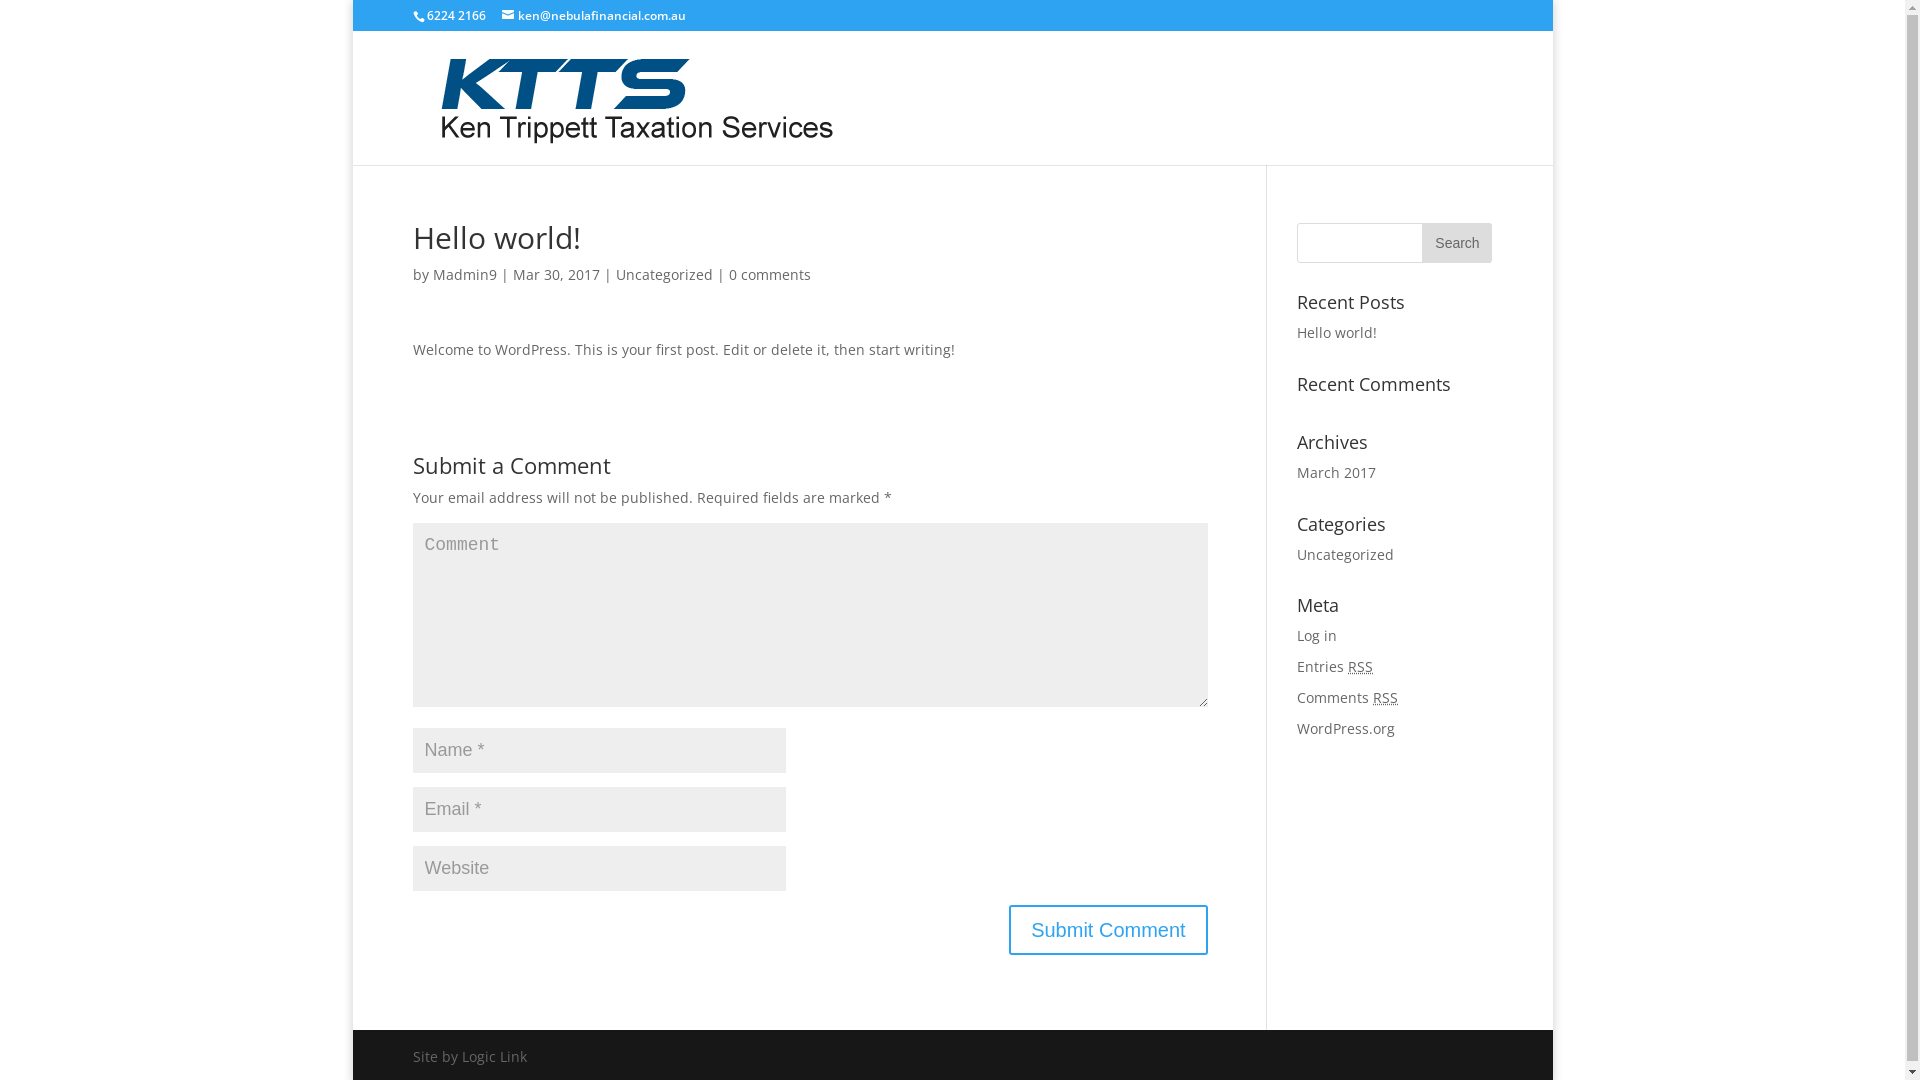  Describe the element at coordinates (1346, 728) in the screenshot. I see `WordPress.org` at that location.